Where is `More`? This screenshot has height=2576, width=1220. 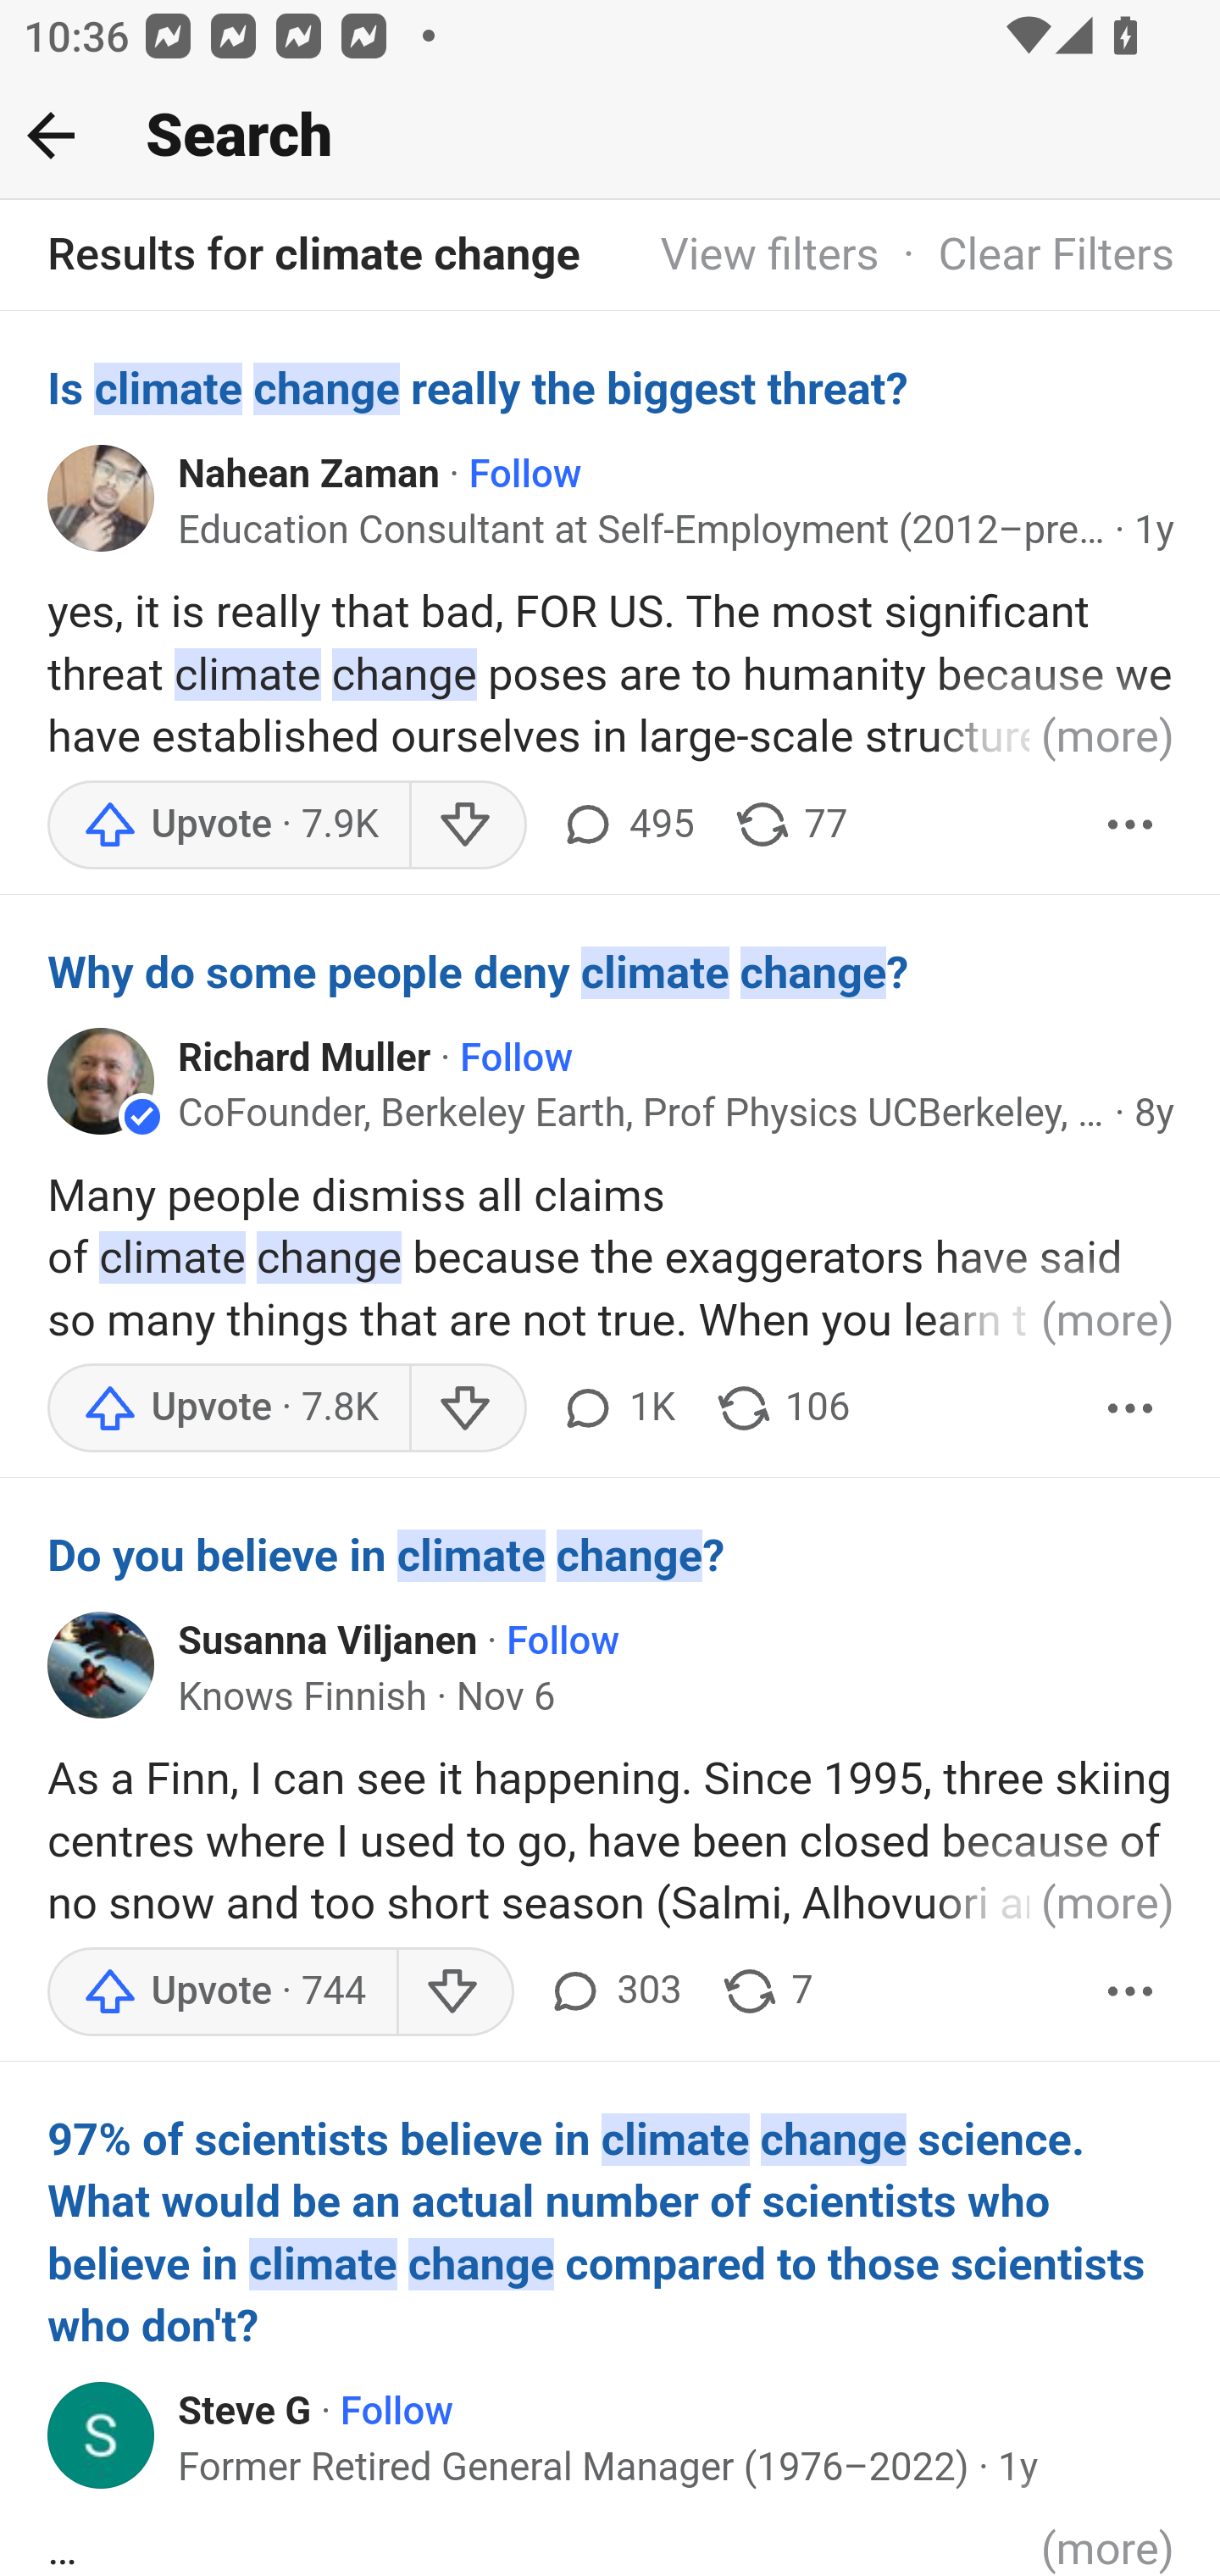
More is located at coordinates (1131, 824).